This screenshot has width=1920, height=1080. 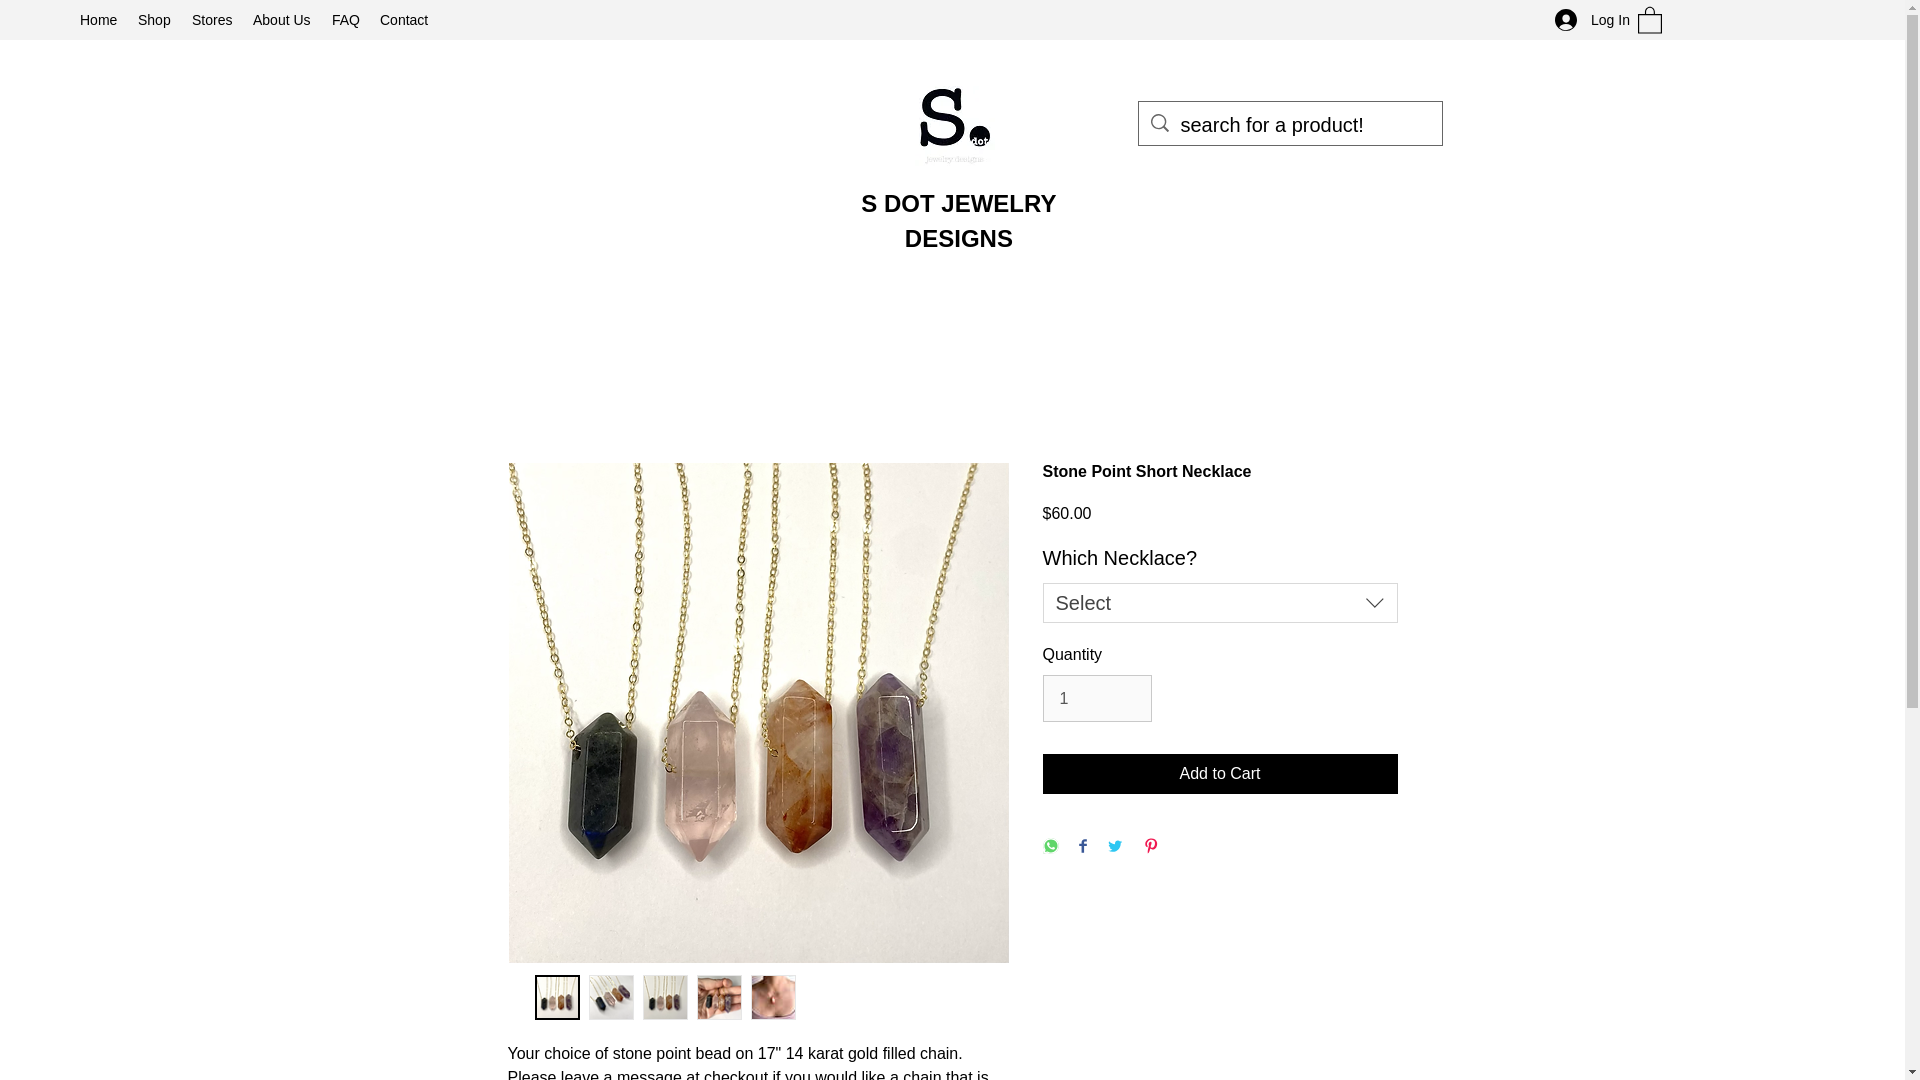 I want to click on Stores, so click(x=212, y=20).